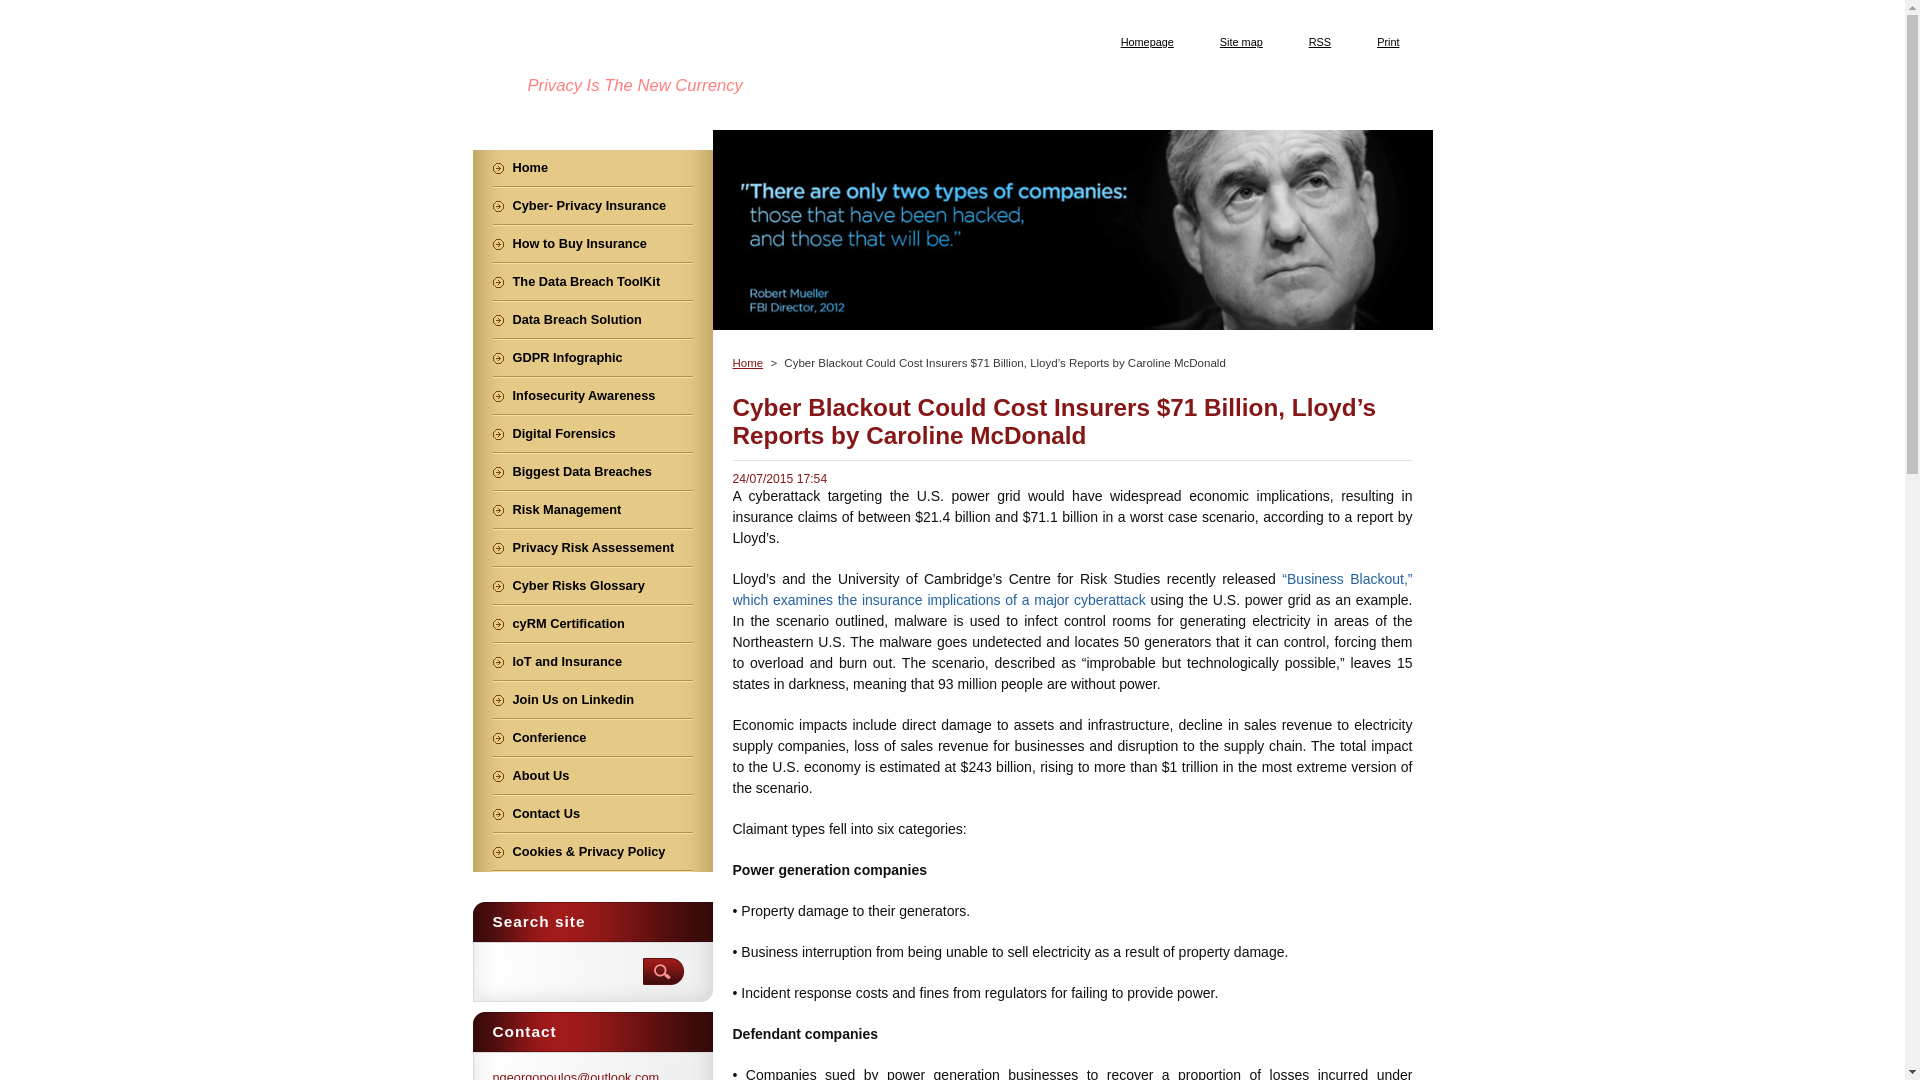 The image size is (1920, 1080). Describe the element at coordinates (591, 586) in the screenshot. I see `Cyber Risks Glossary` at that location.